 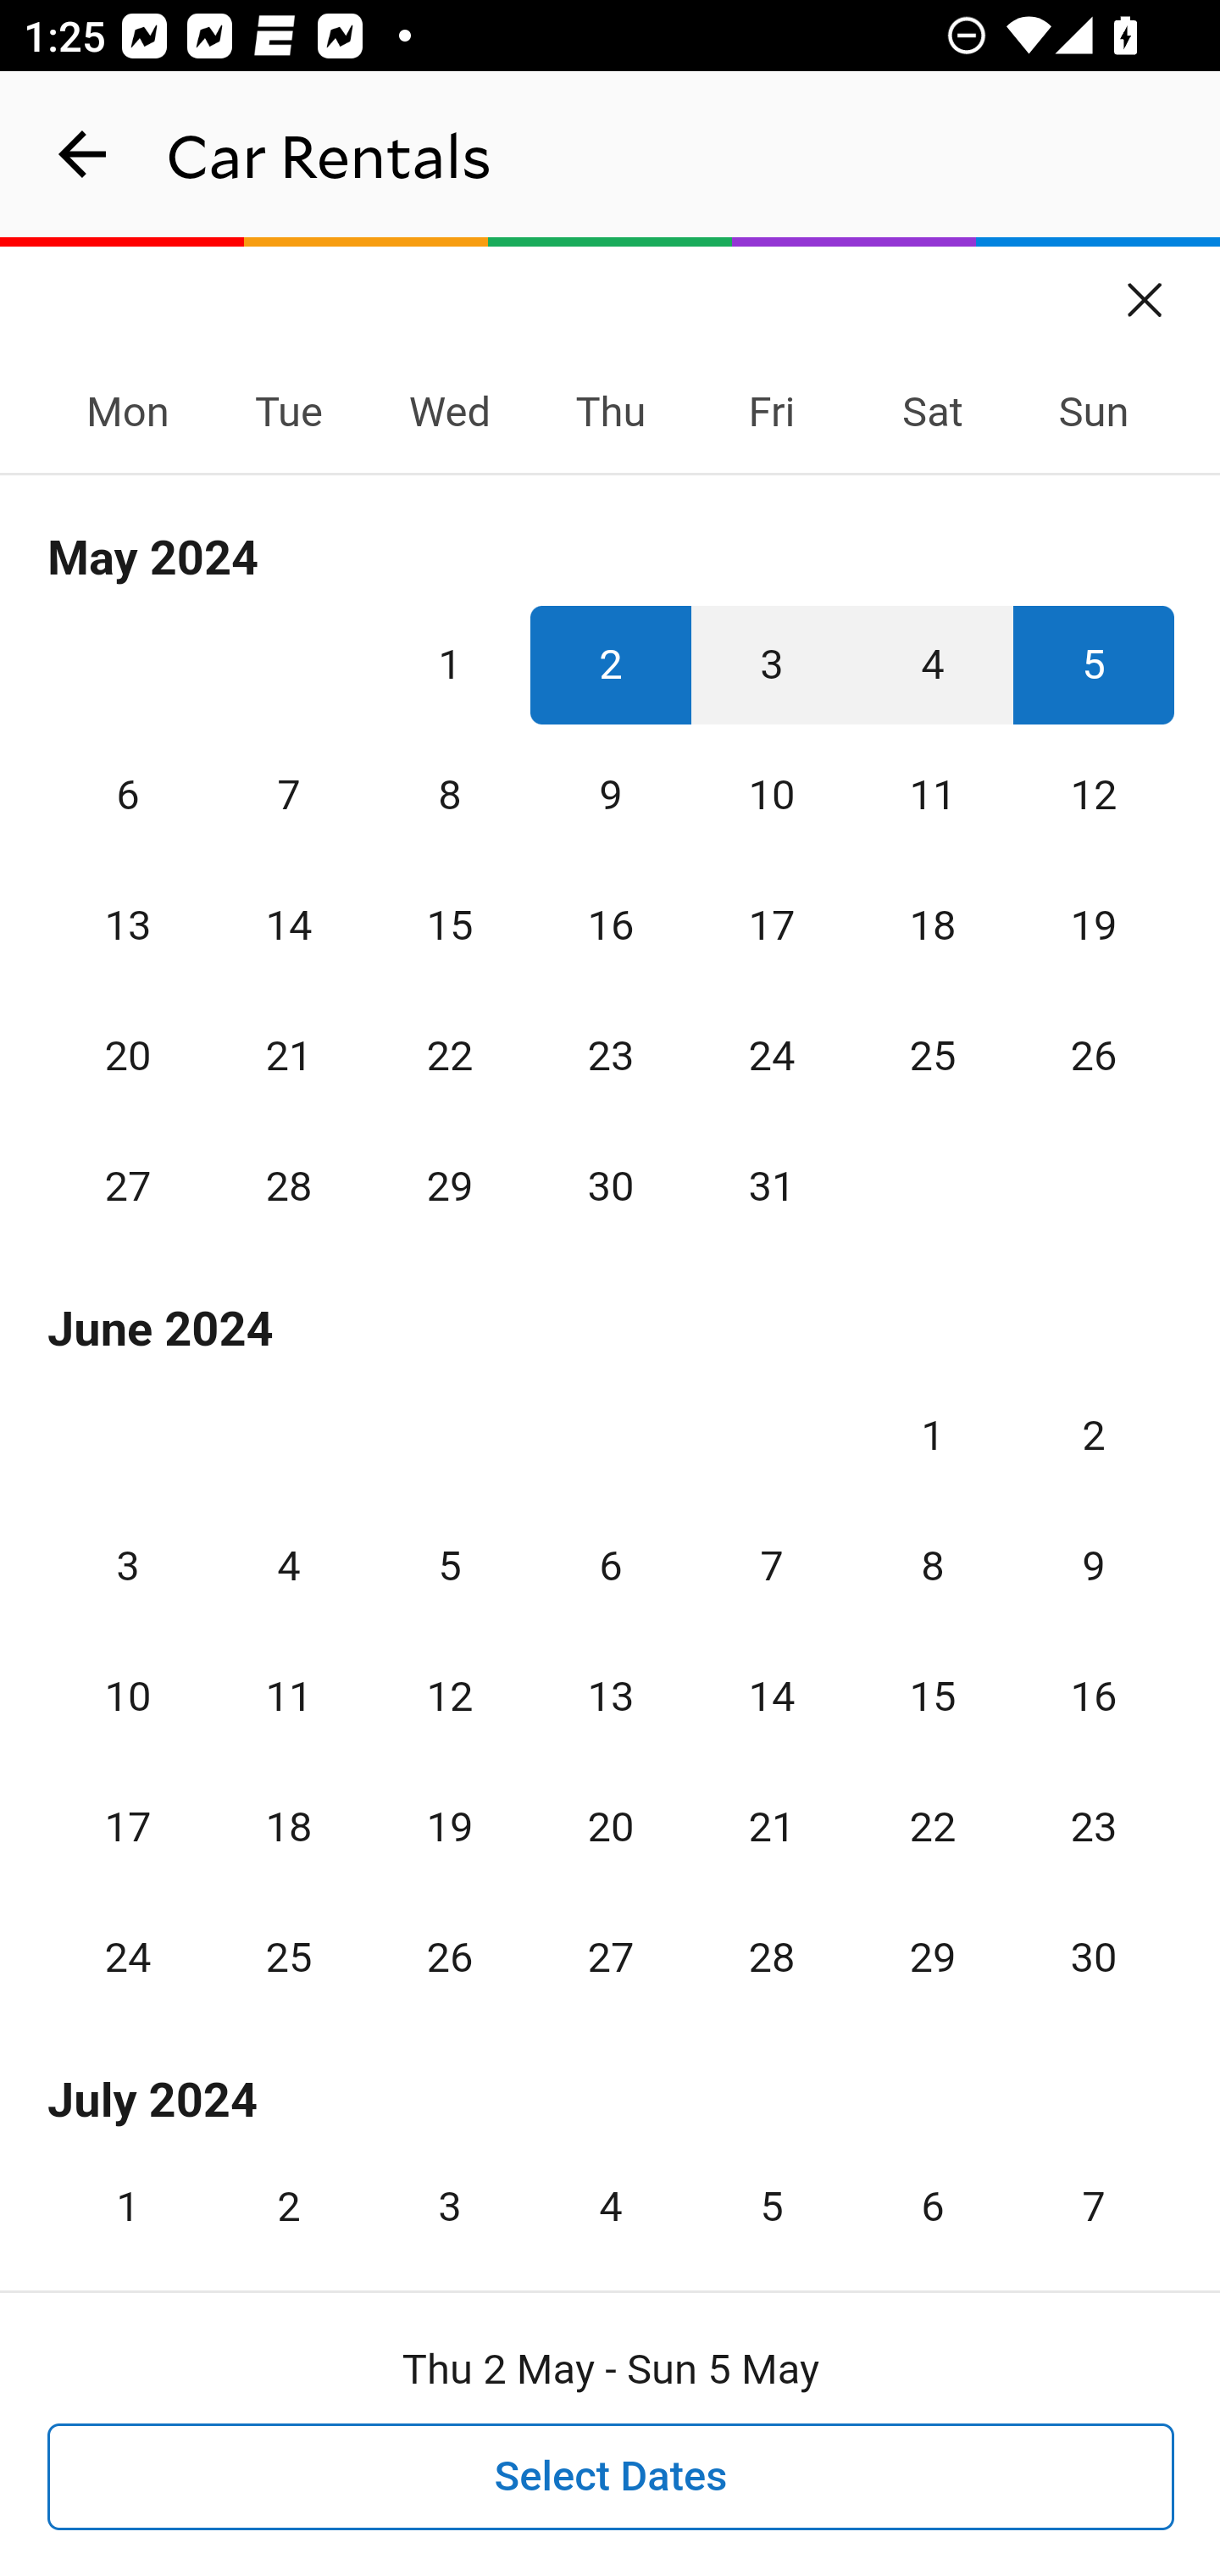 What do you see at coordinates (611, 1056) in the screenshot?
I see `23 May 2024` at bounding box center [611, 1056].